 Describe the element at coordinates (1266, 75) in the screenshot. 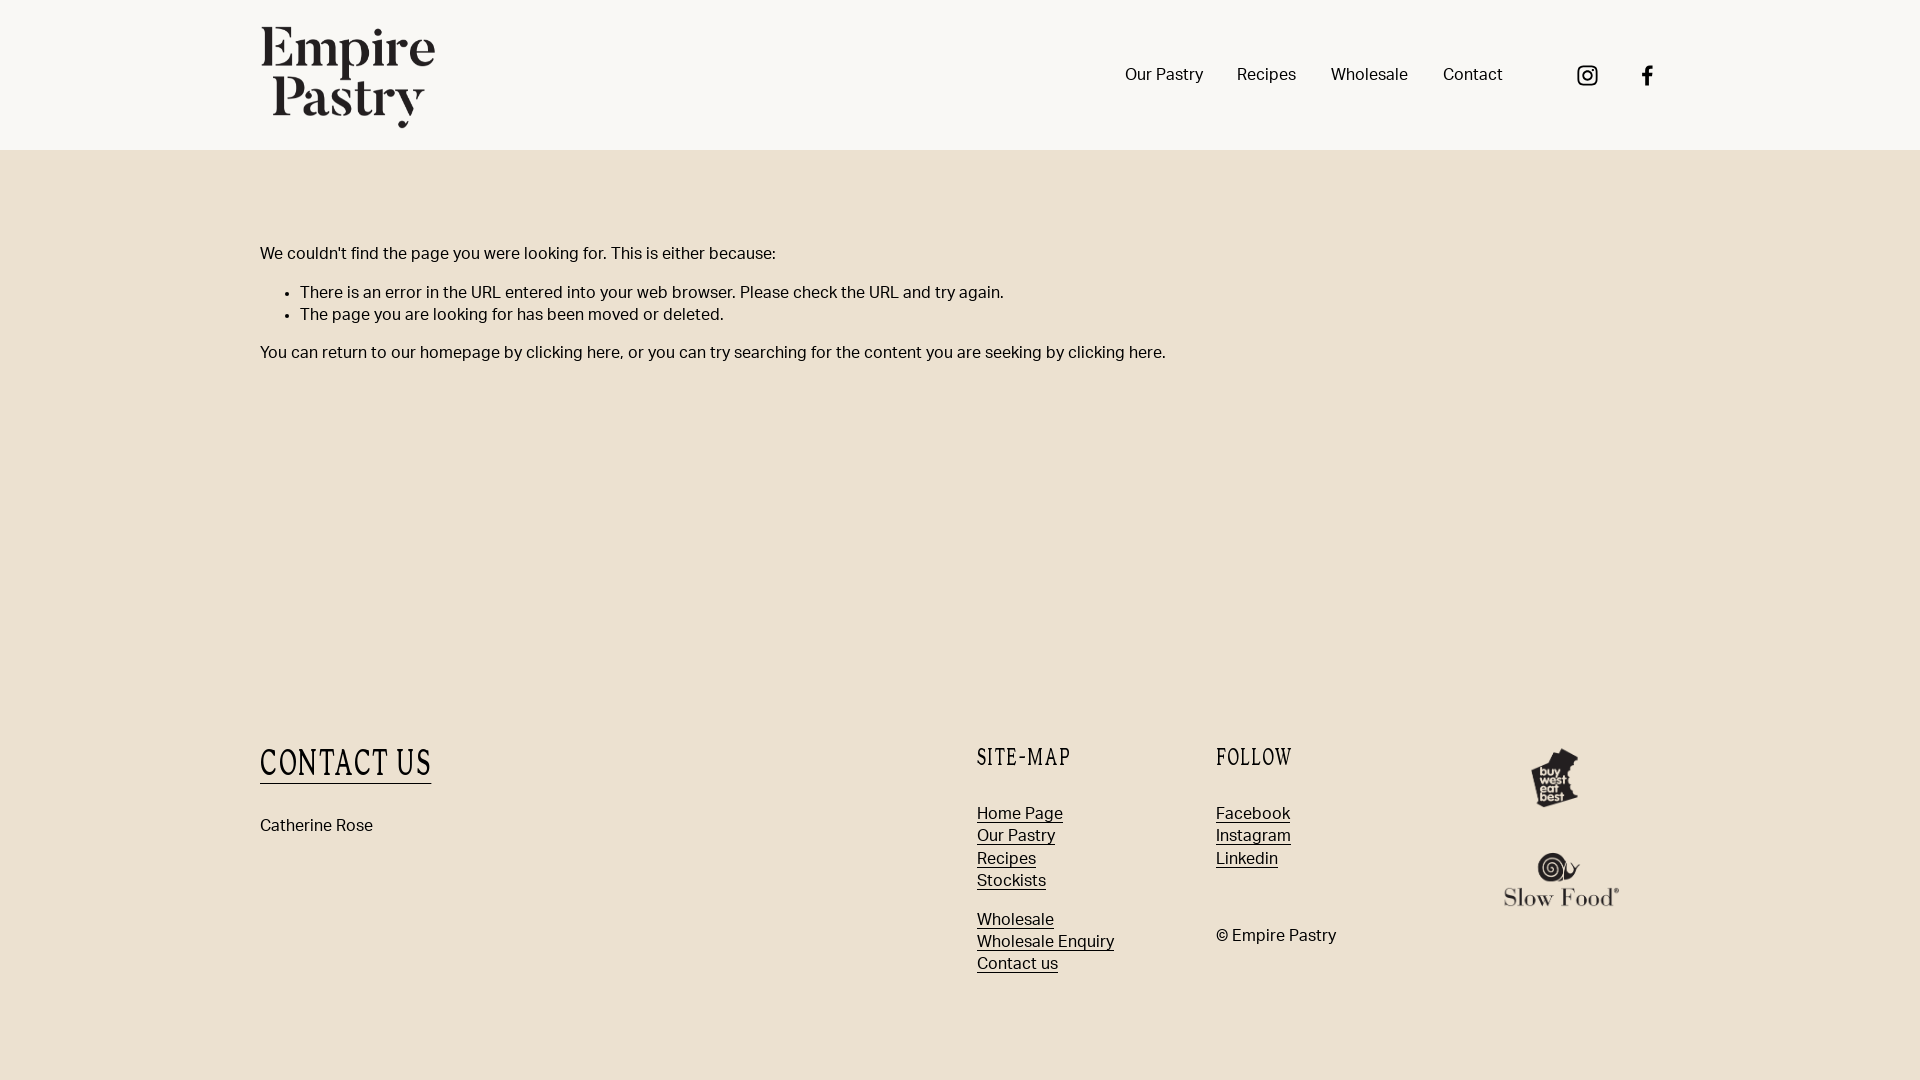

I see `Recipes` at that location.